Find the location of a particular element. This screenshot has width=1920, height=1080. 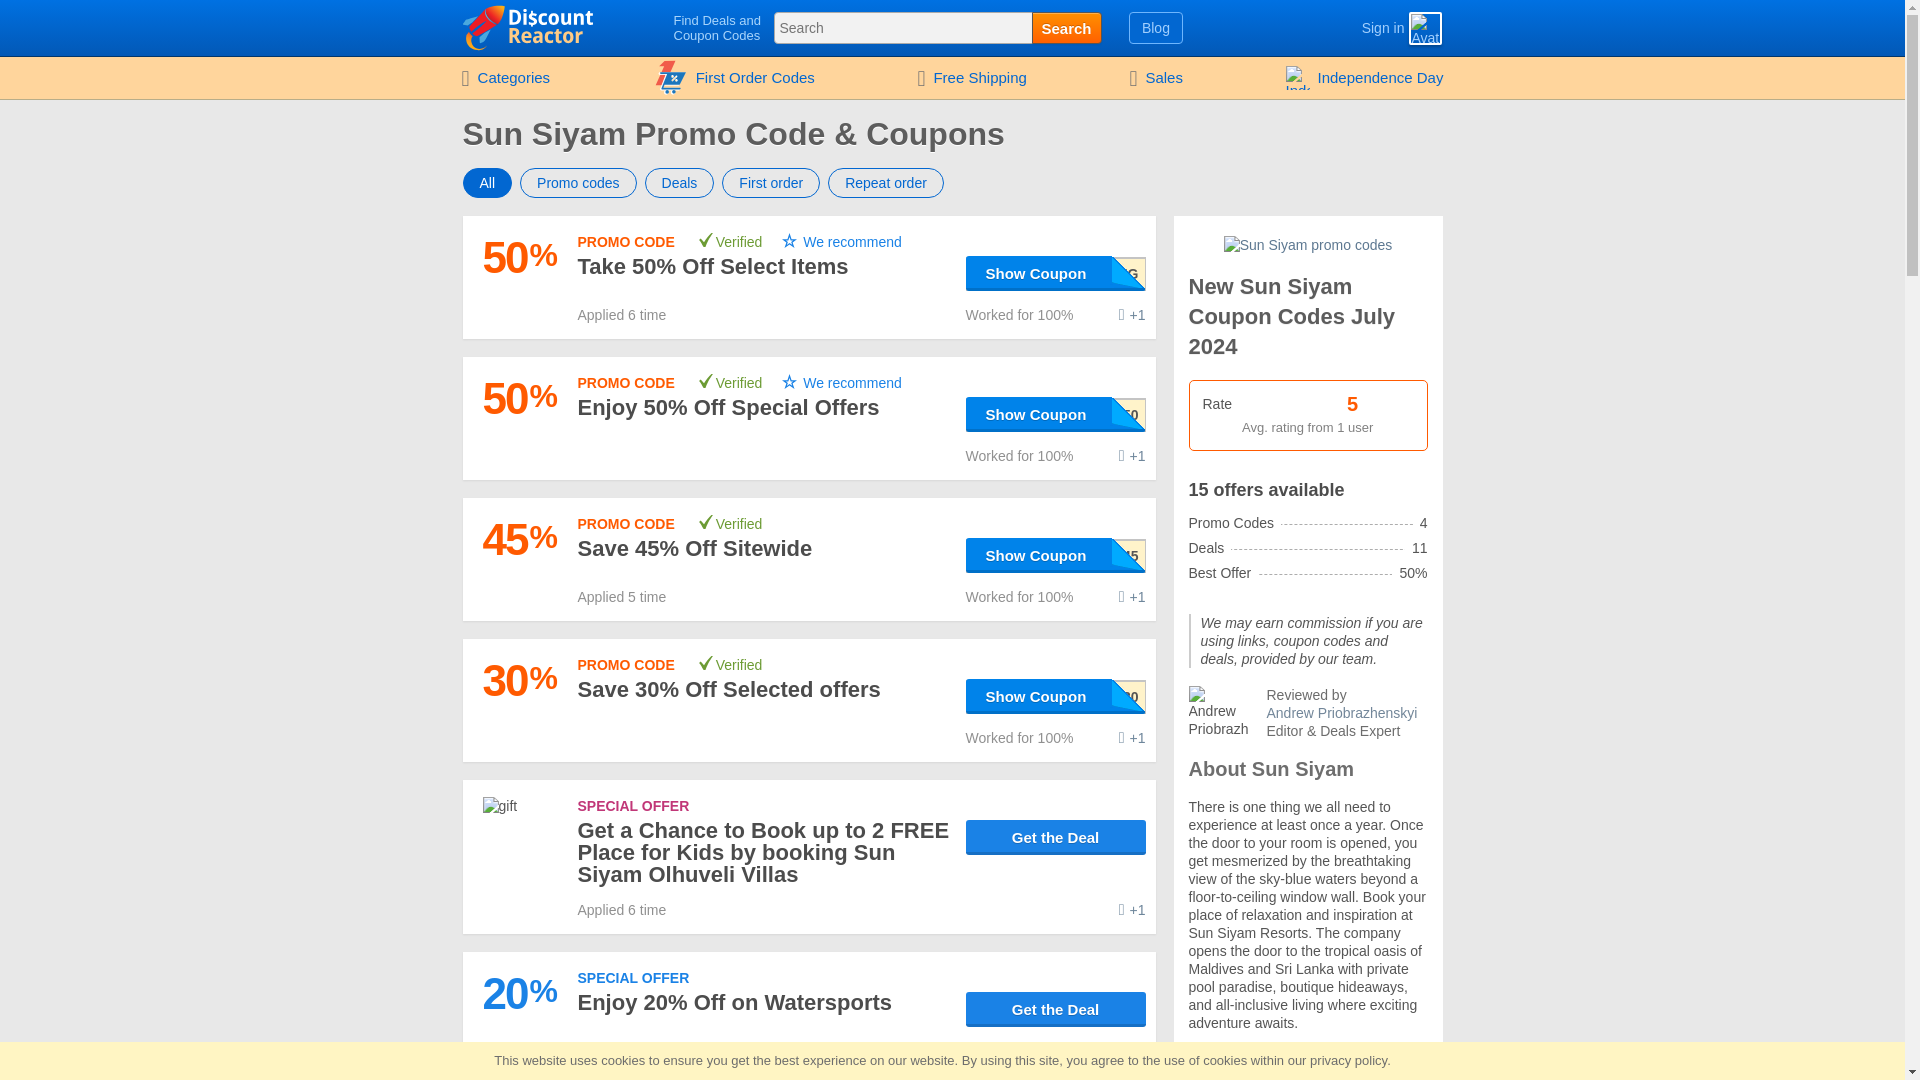

Show Coupon is located at coordinates (1056, 555).